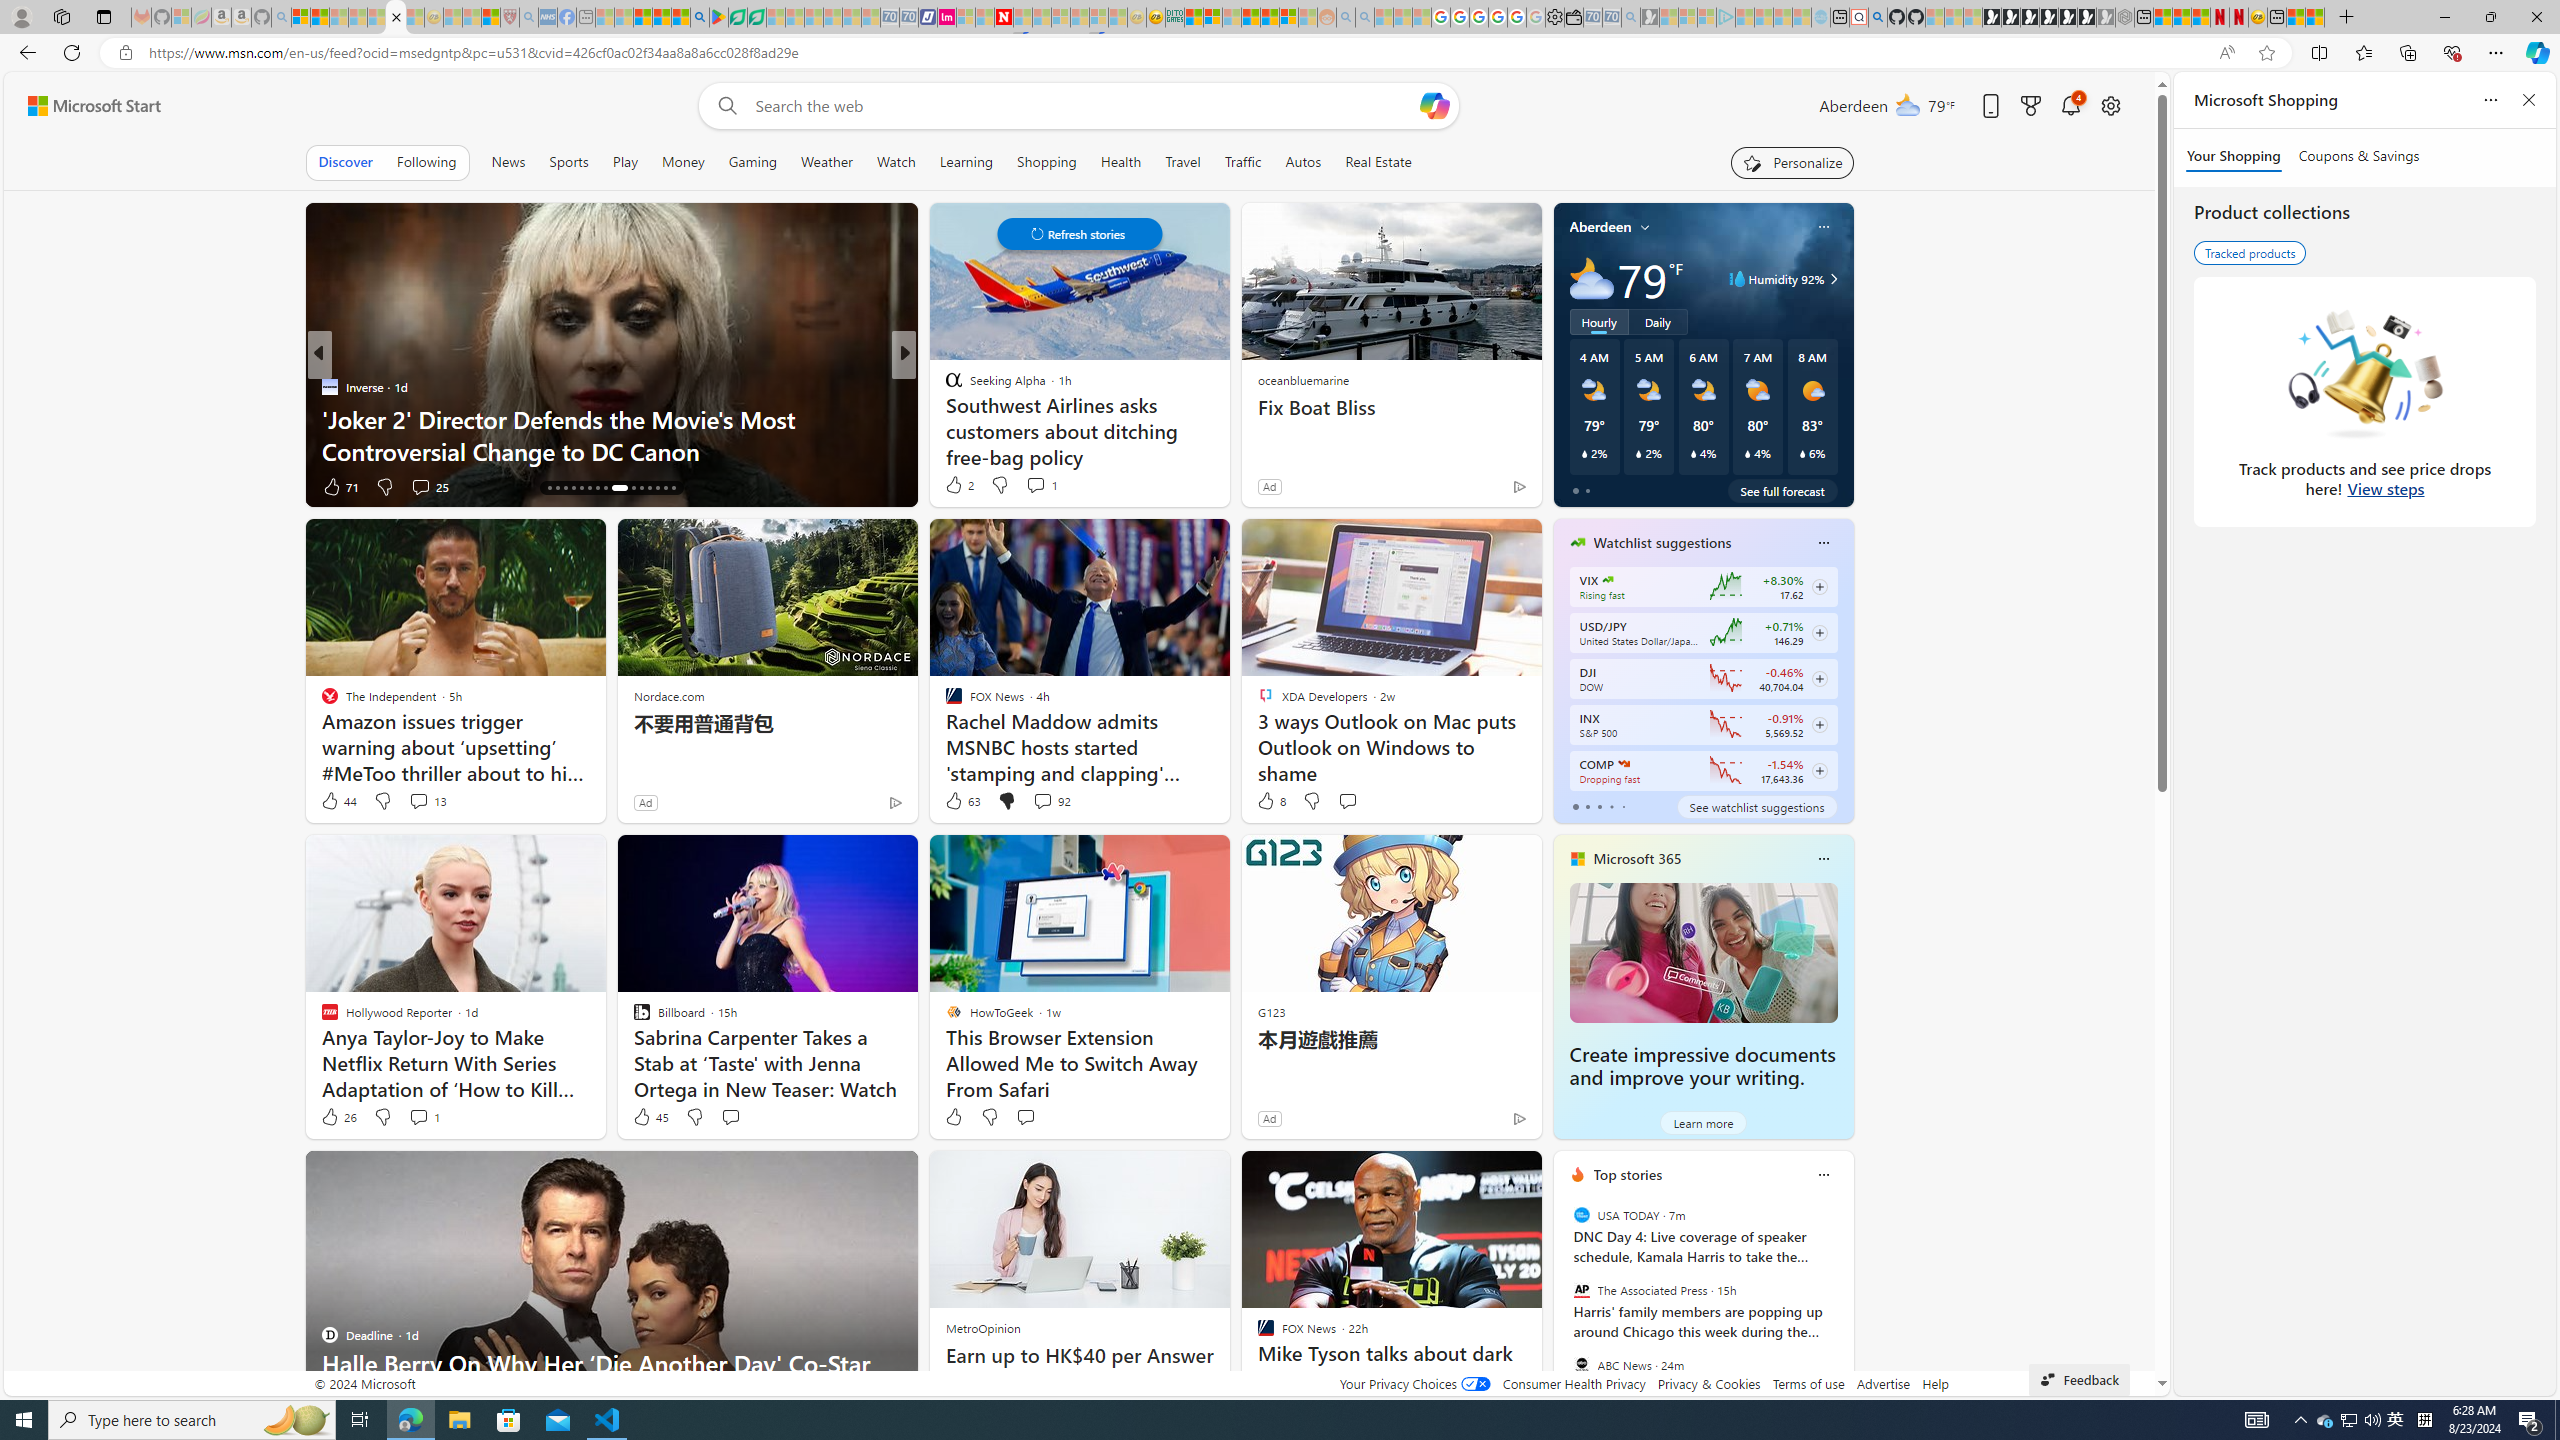 The height and width of the screenshot is (1440, 2560). Describe the element at coordinates (605, 488) in the screenshot. I see `AutomationID: tab-23` at that location.